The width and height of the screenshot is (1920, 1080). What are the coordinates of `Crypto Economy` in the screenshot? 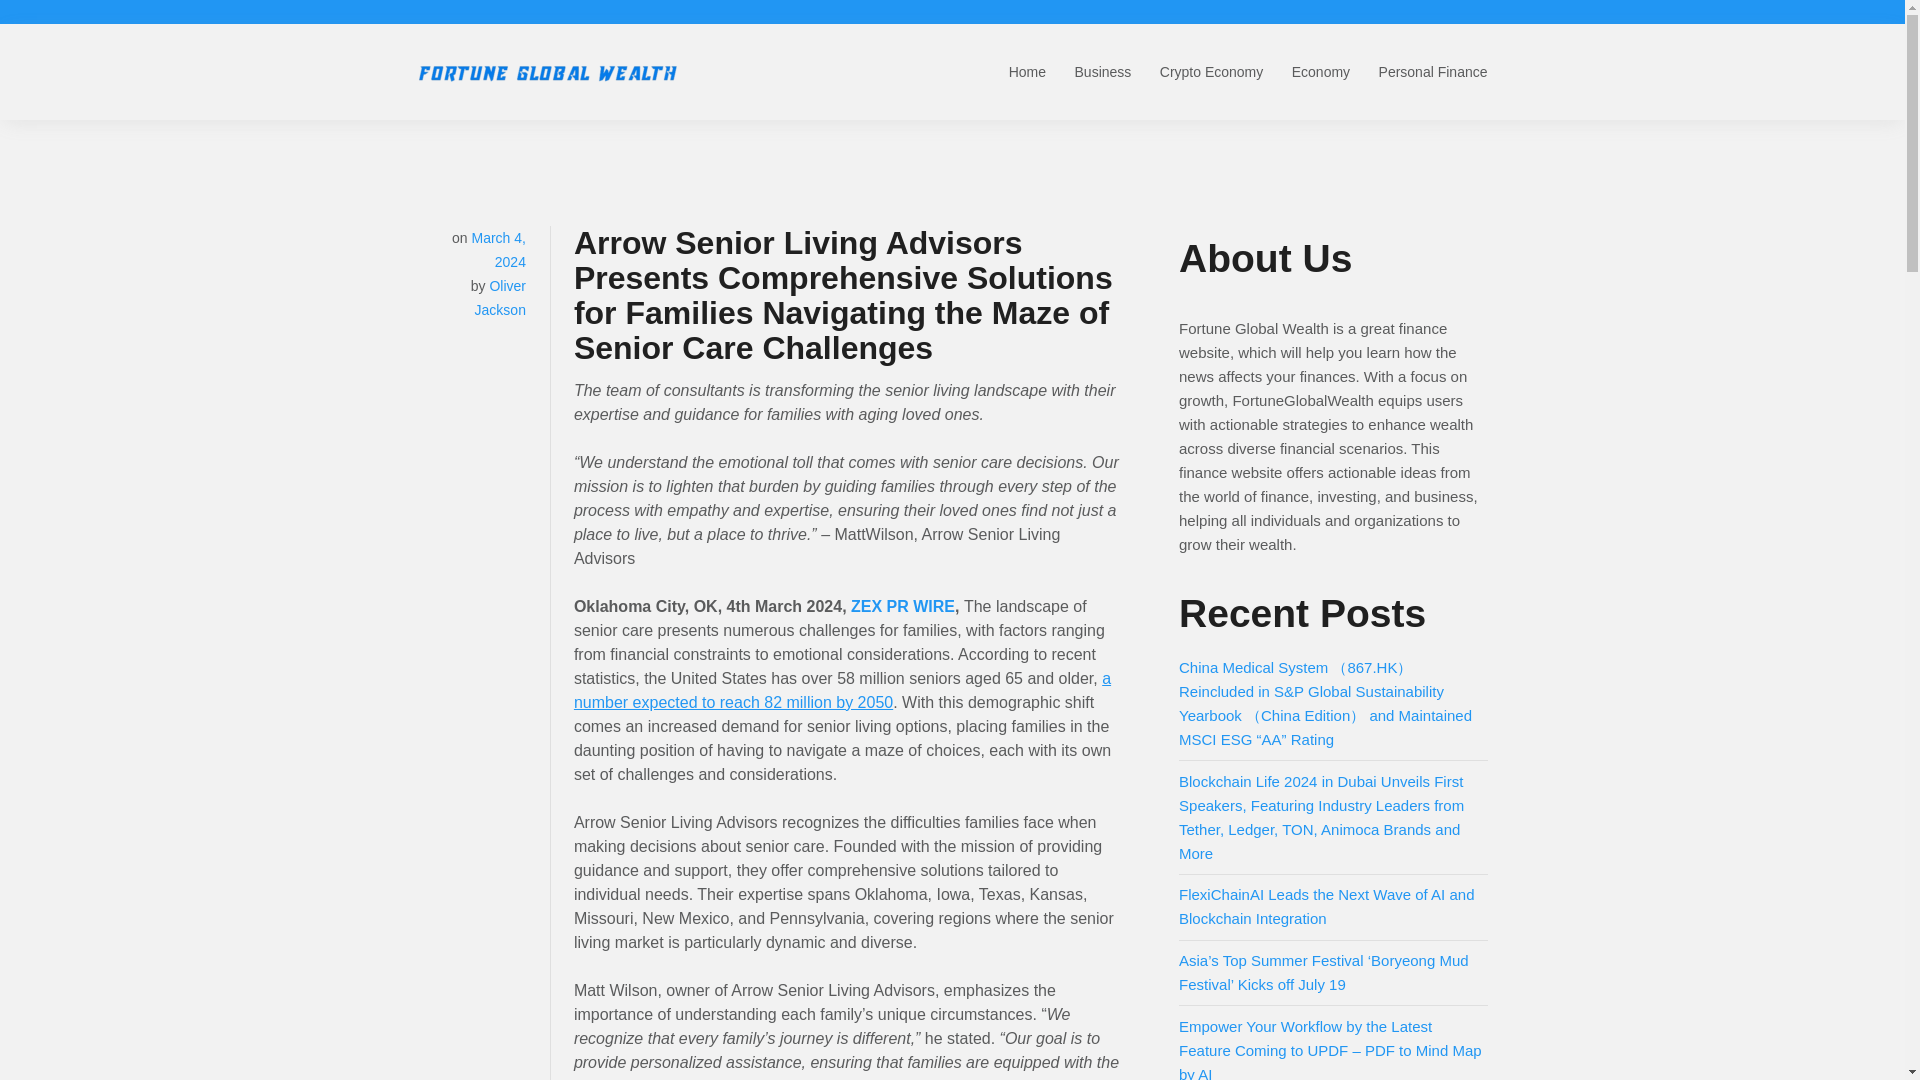 It's located at (1211, 71).